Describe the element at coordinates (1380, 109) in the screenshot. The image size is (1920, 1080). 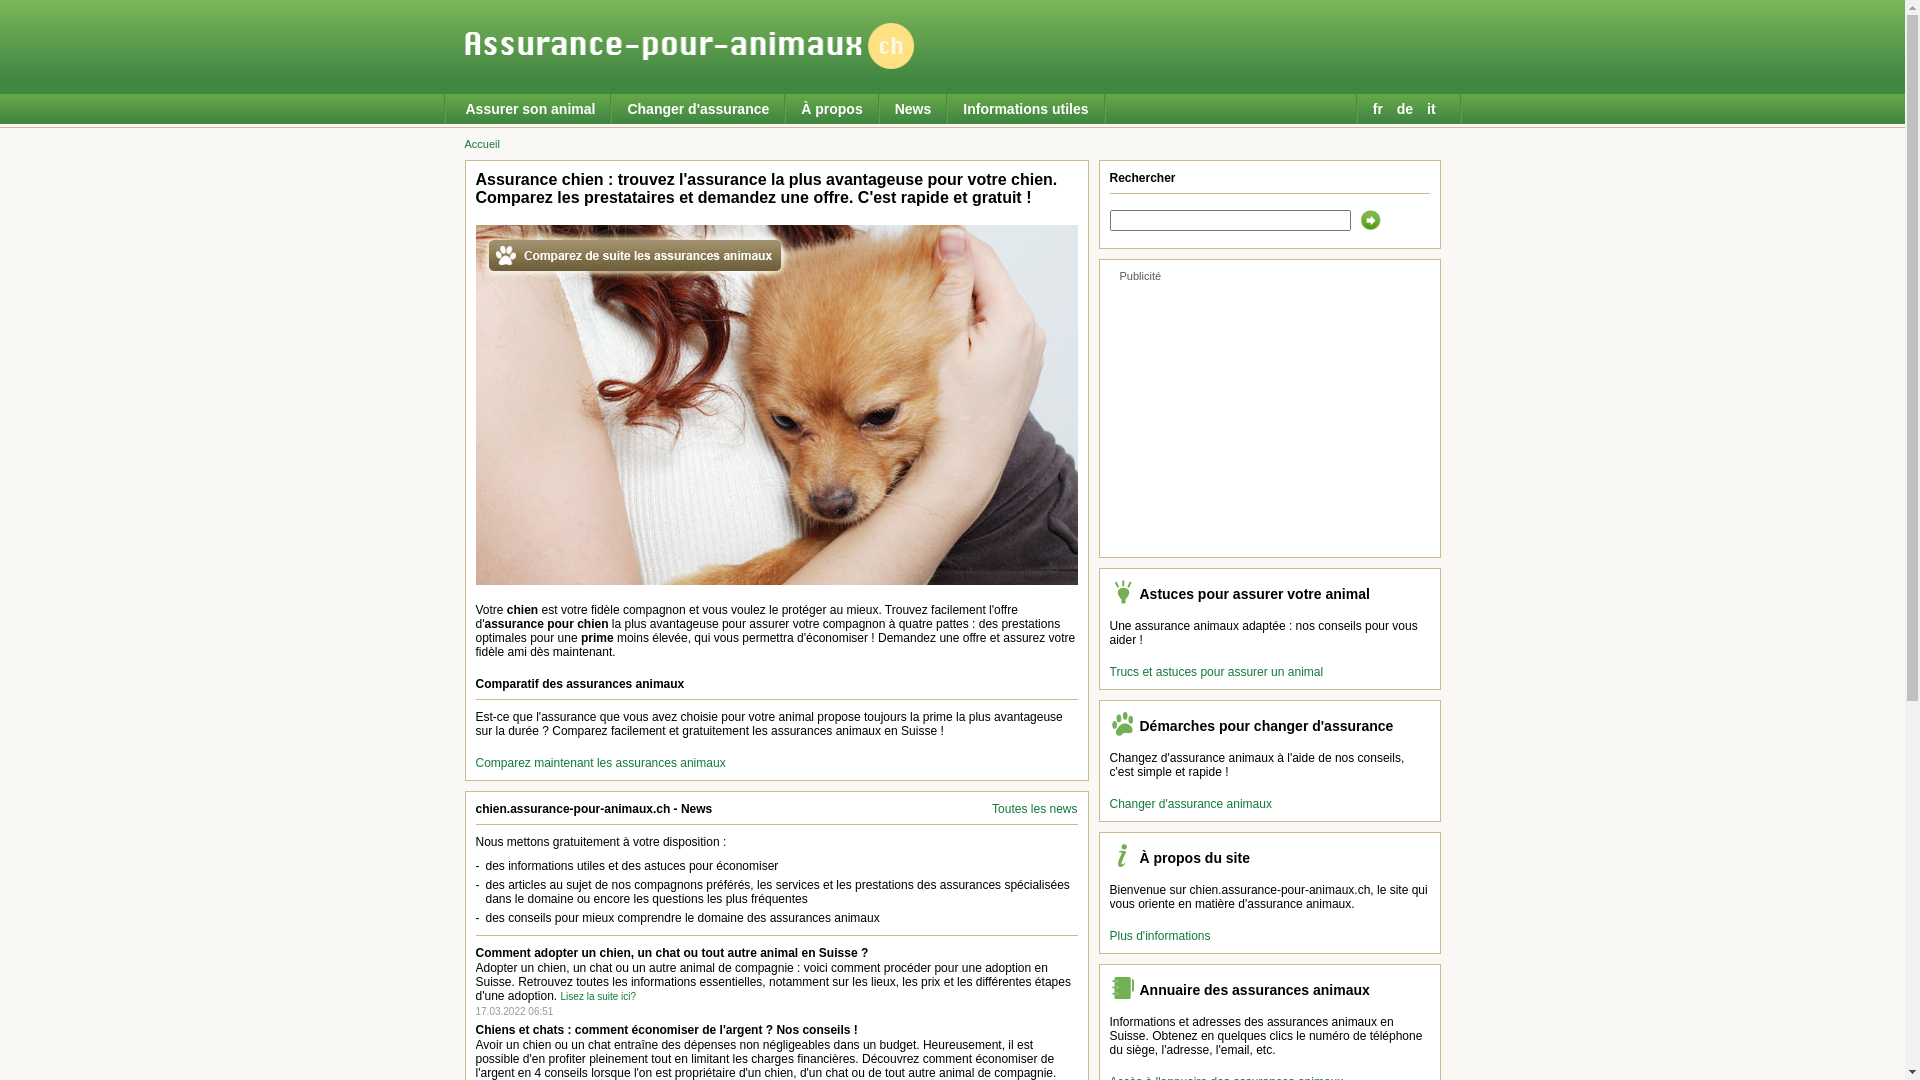
I see `fr ` at that location.